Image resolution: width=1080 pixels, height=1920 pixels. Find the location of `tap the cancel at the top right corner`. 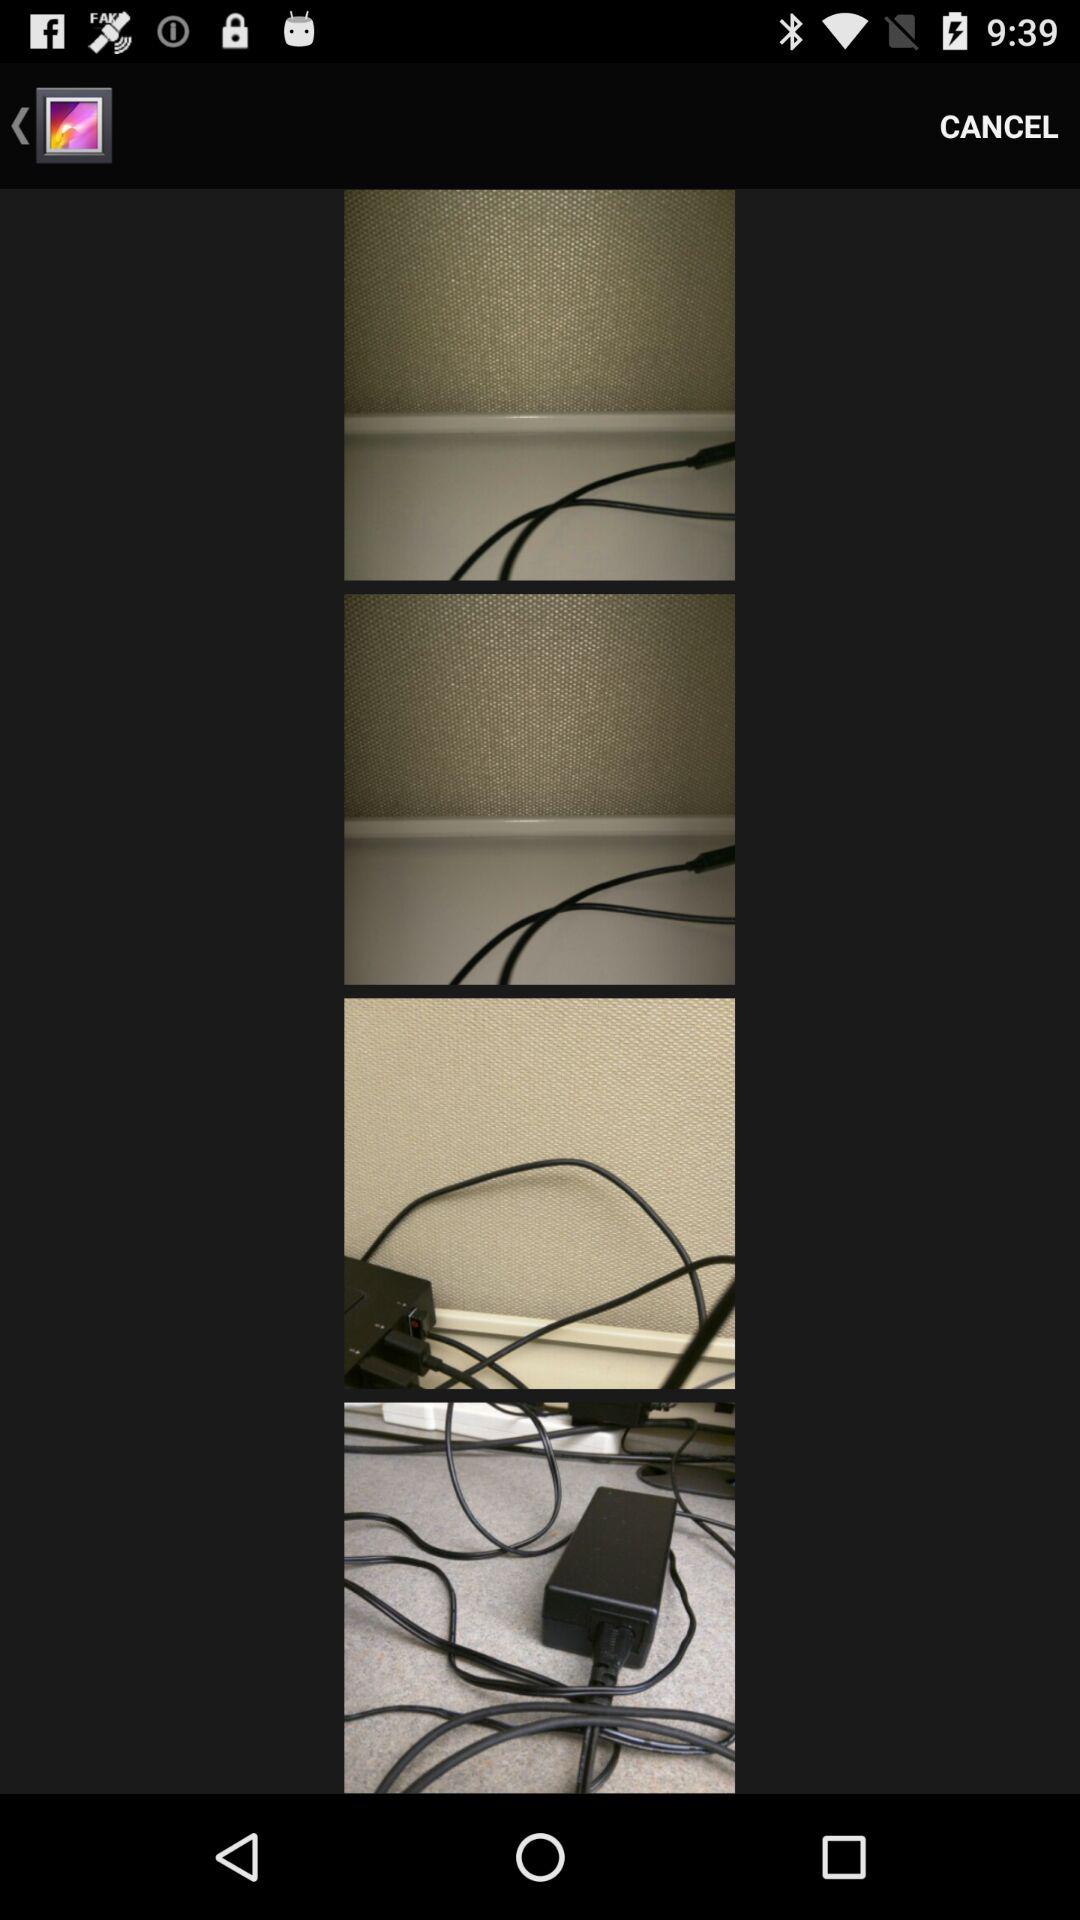

tap the cancel at the top right corner is located at coordinates (999, 126).